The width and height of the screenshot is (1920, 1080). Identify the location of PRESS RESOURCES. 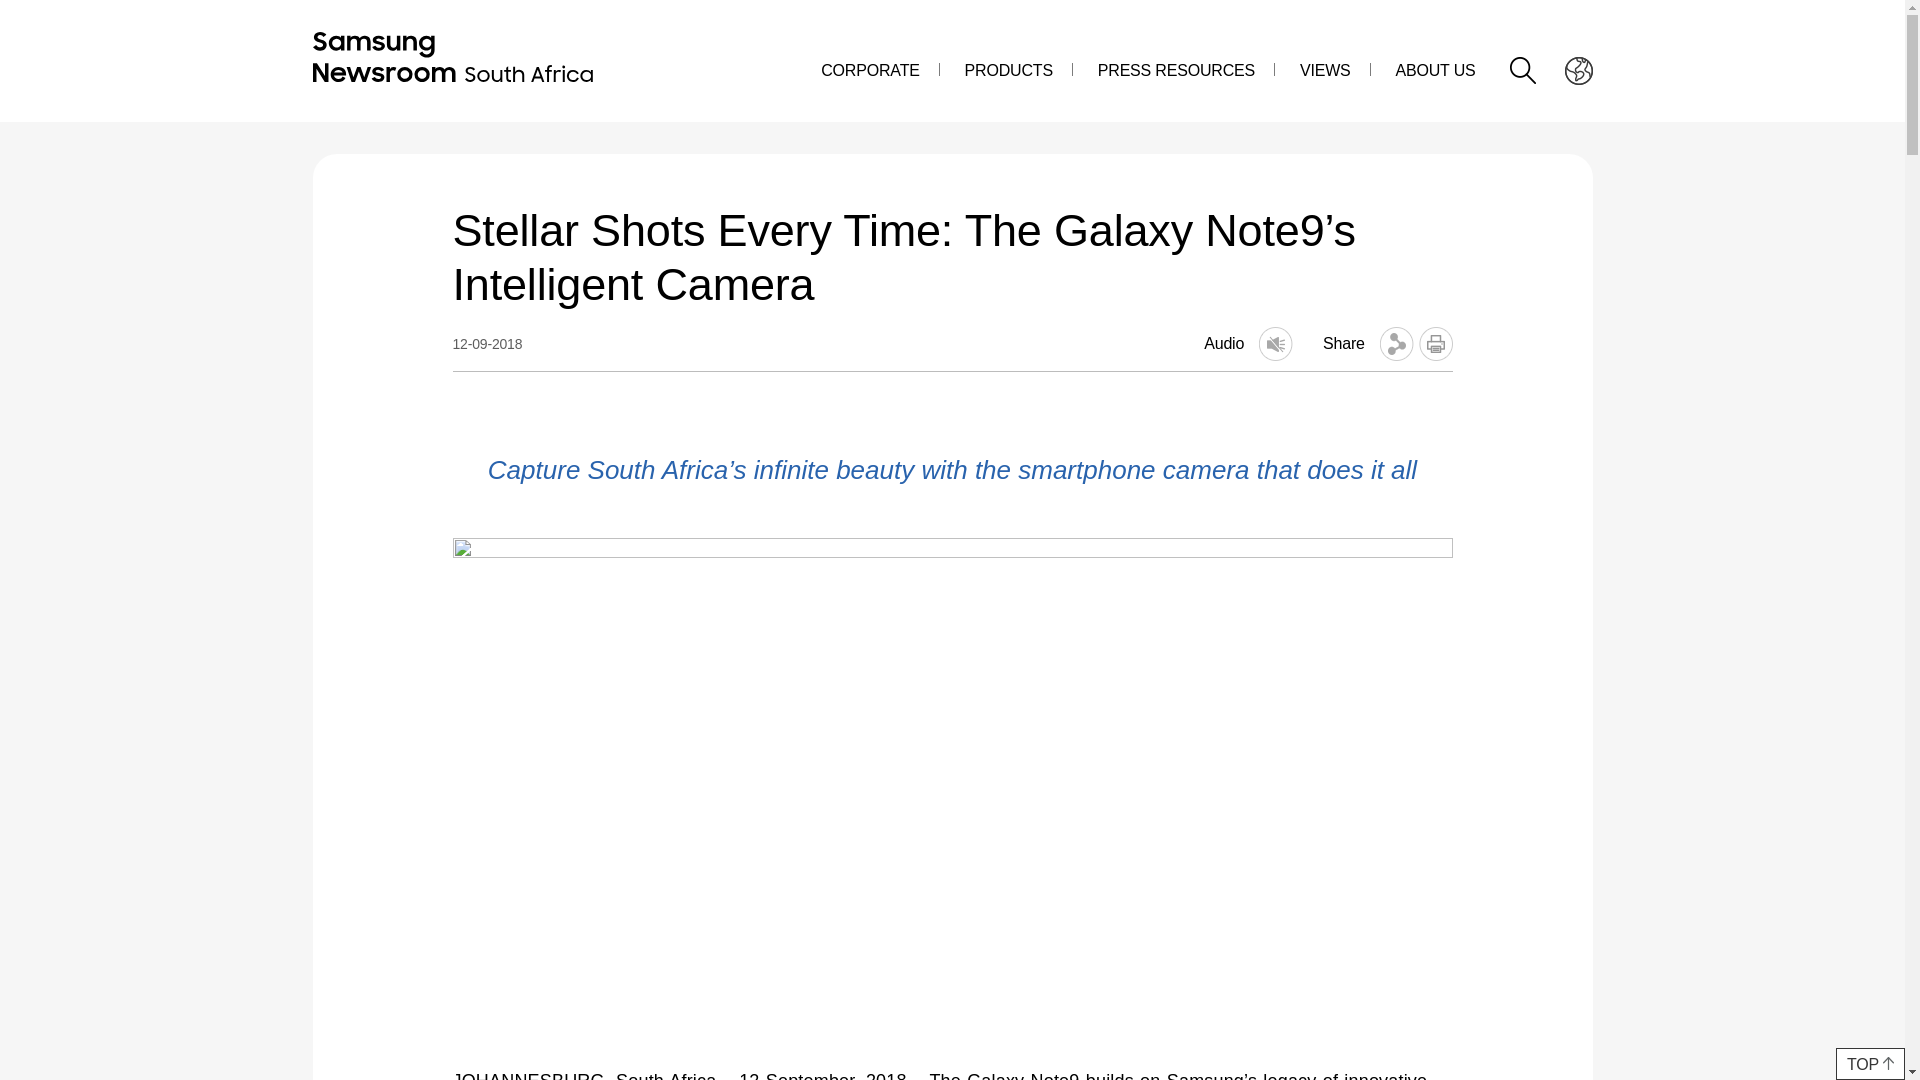
(1176, 70).